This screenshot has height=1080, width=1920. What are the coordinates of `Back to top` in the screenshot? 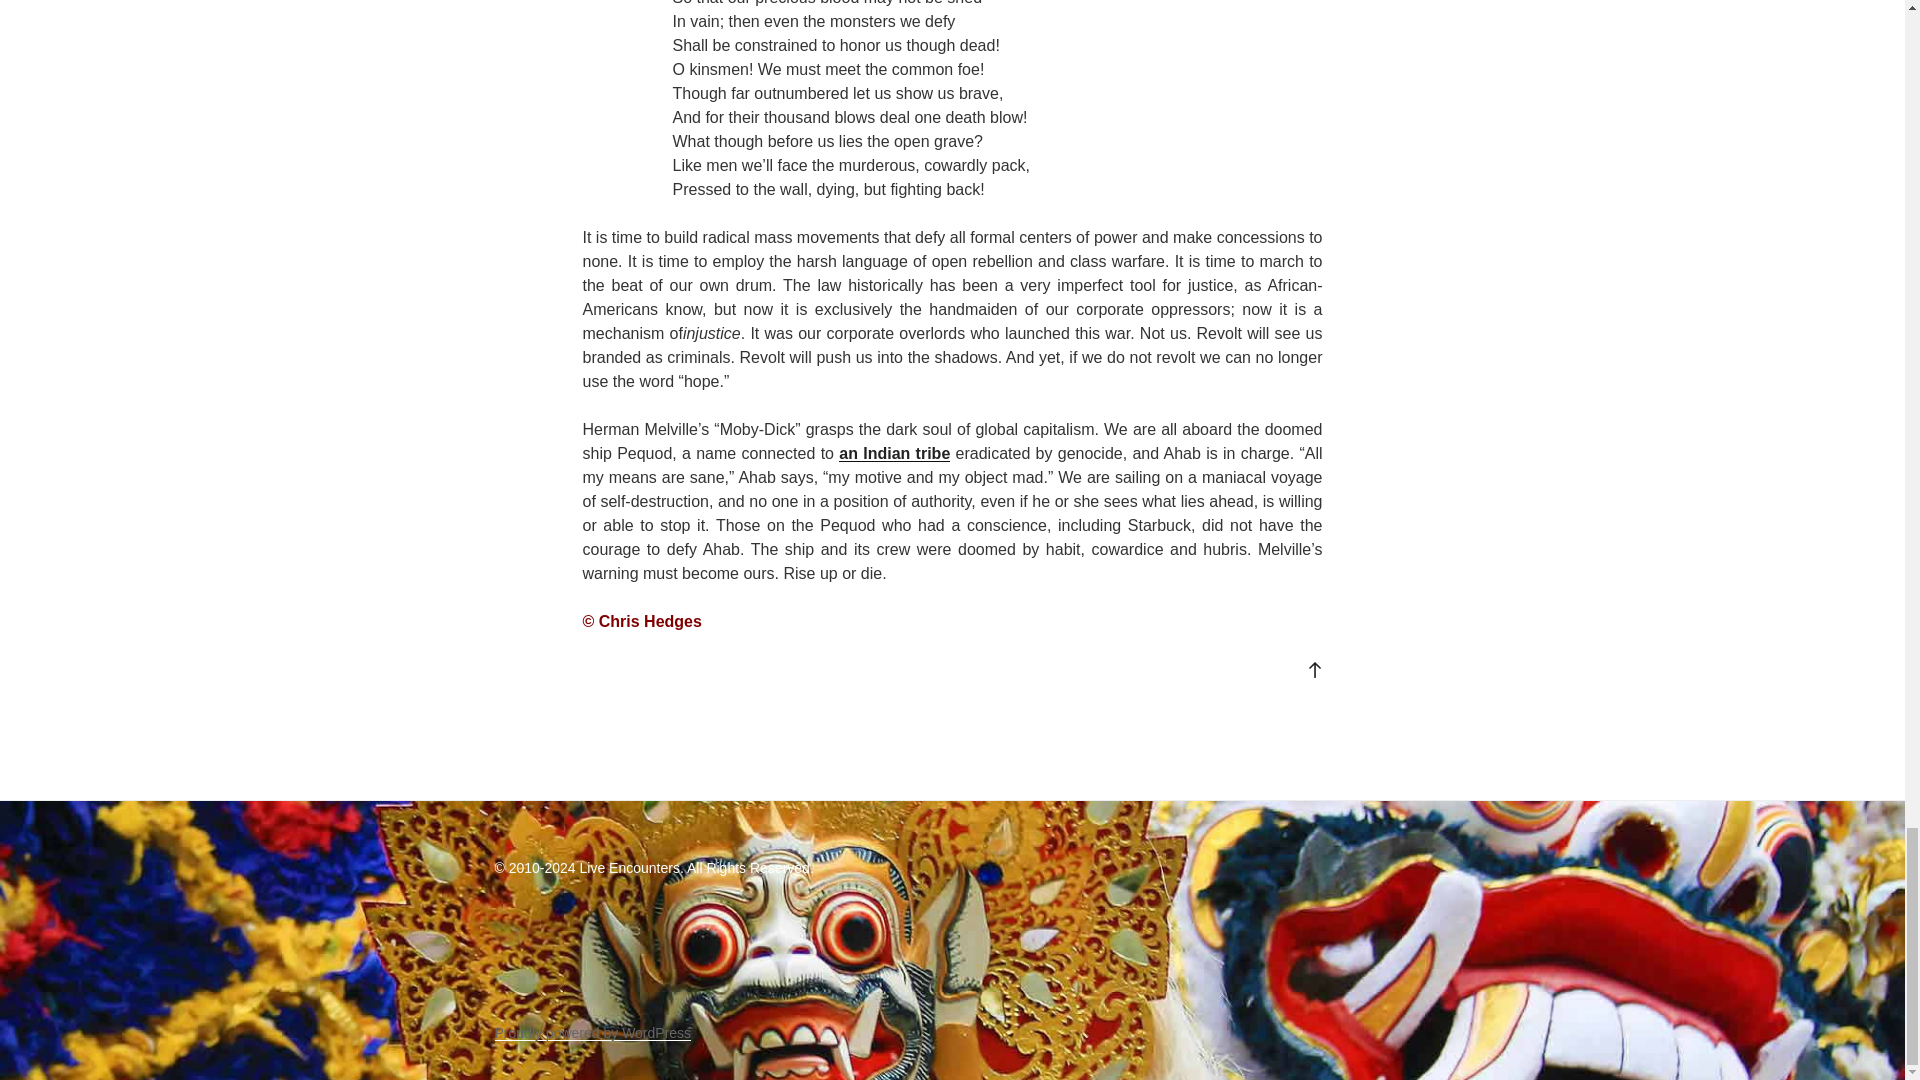 It's located at (1314, 669).